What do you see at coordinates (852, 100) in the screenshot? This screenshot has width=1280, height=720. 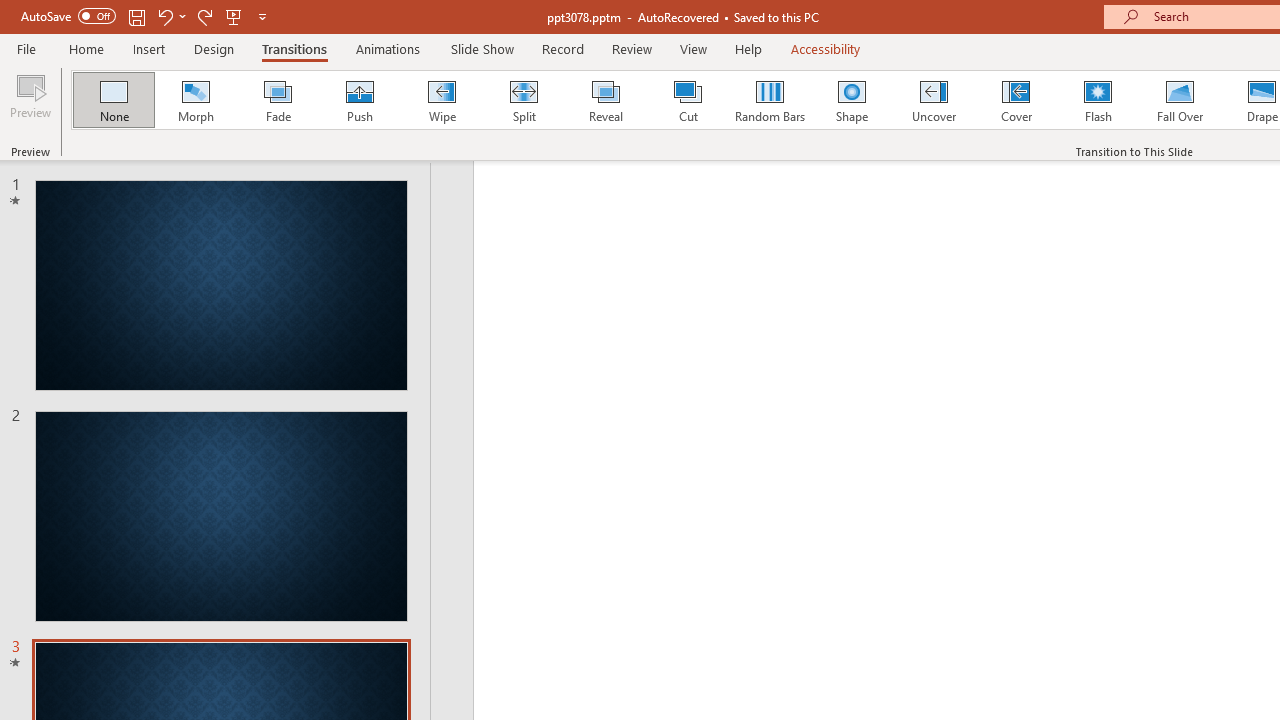 I see `Shape` at bounding box center [852, 100].